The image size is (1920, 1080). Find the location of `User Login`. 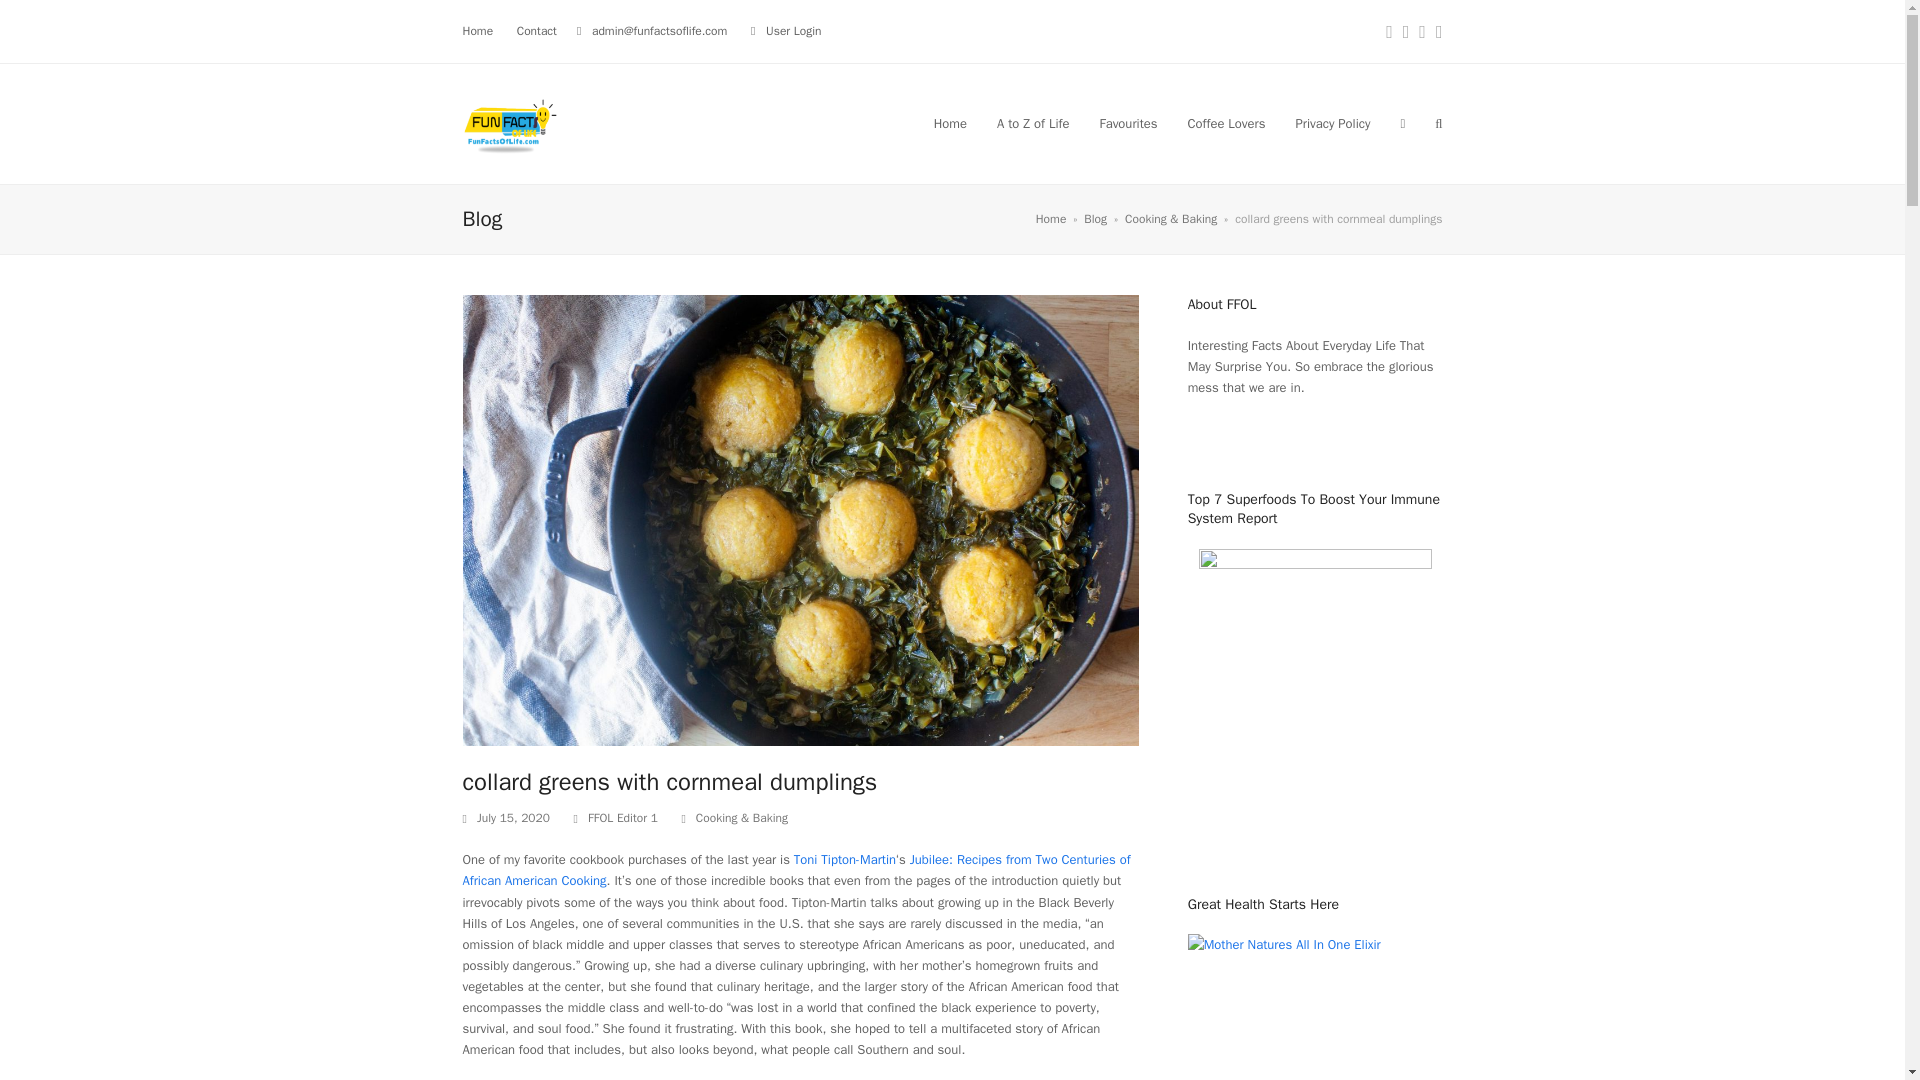

User Login is located at coordinates (794, 30).